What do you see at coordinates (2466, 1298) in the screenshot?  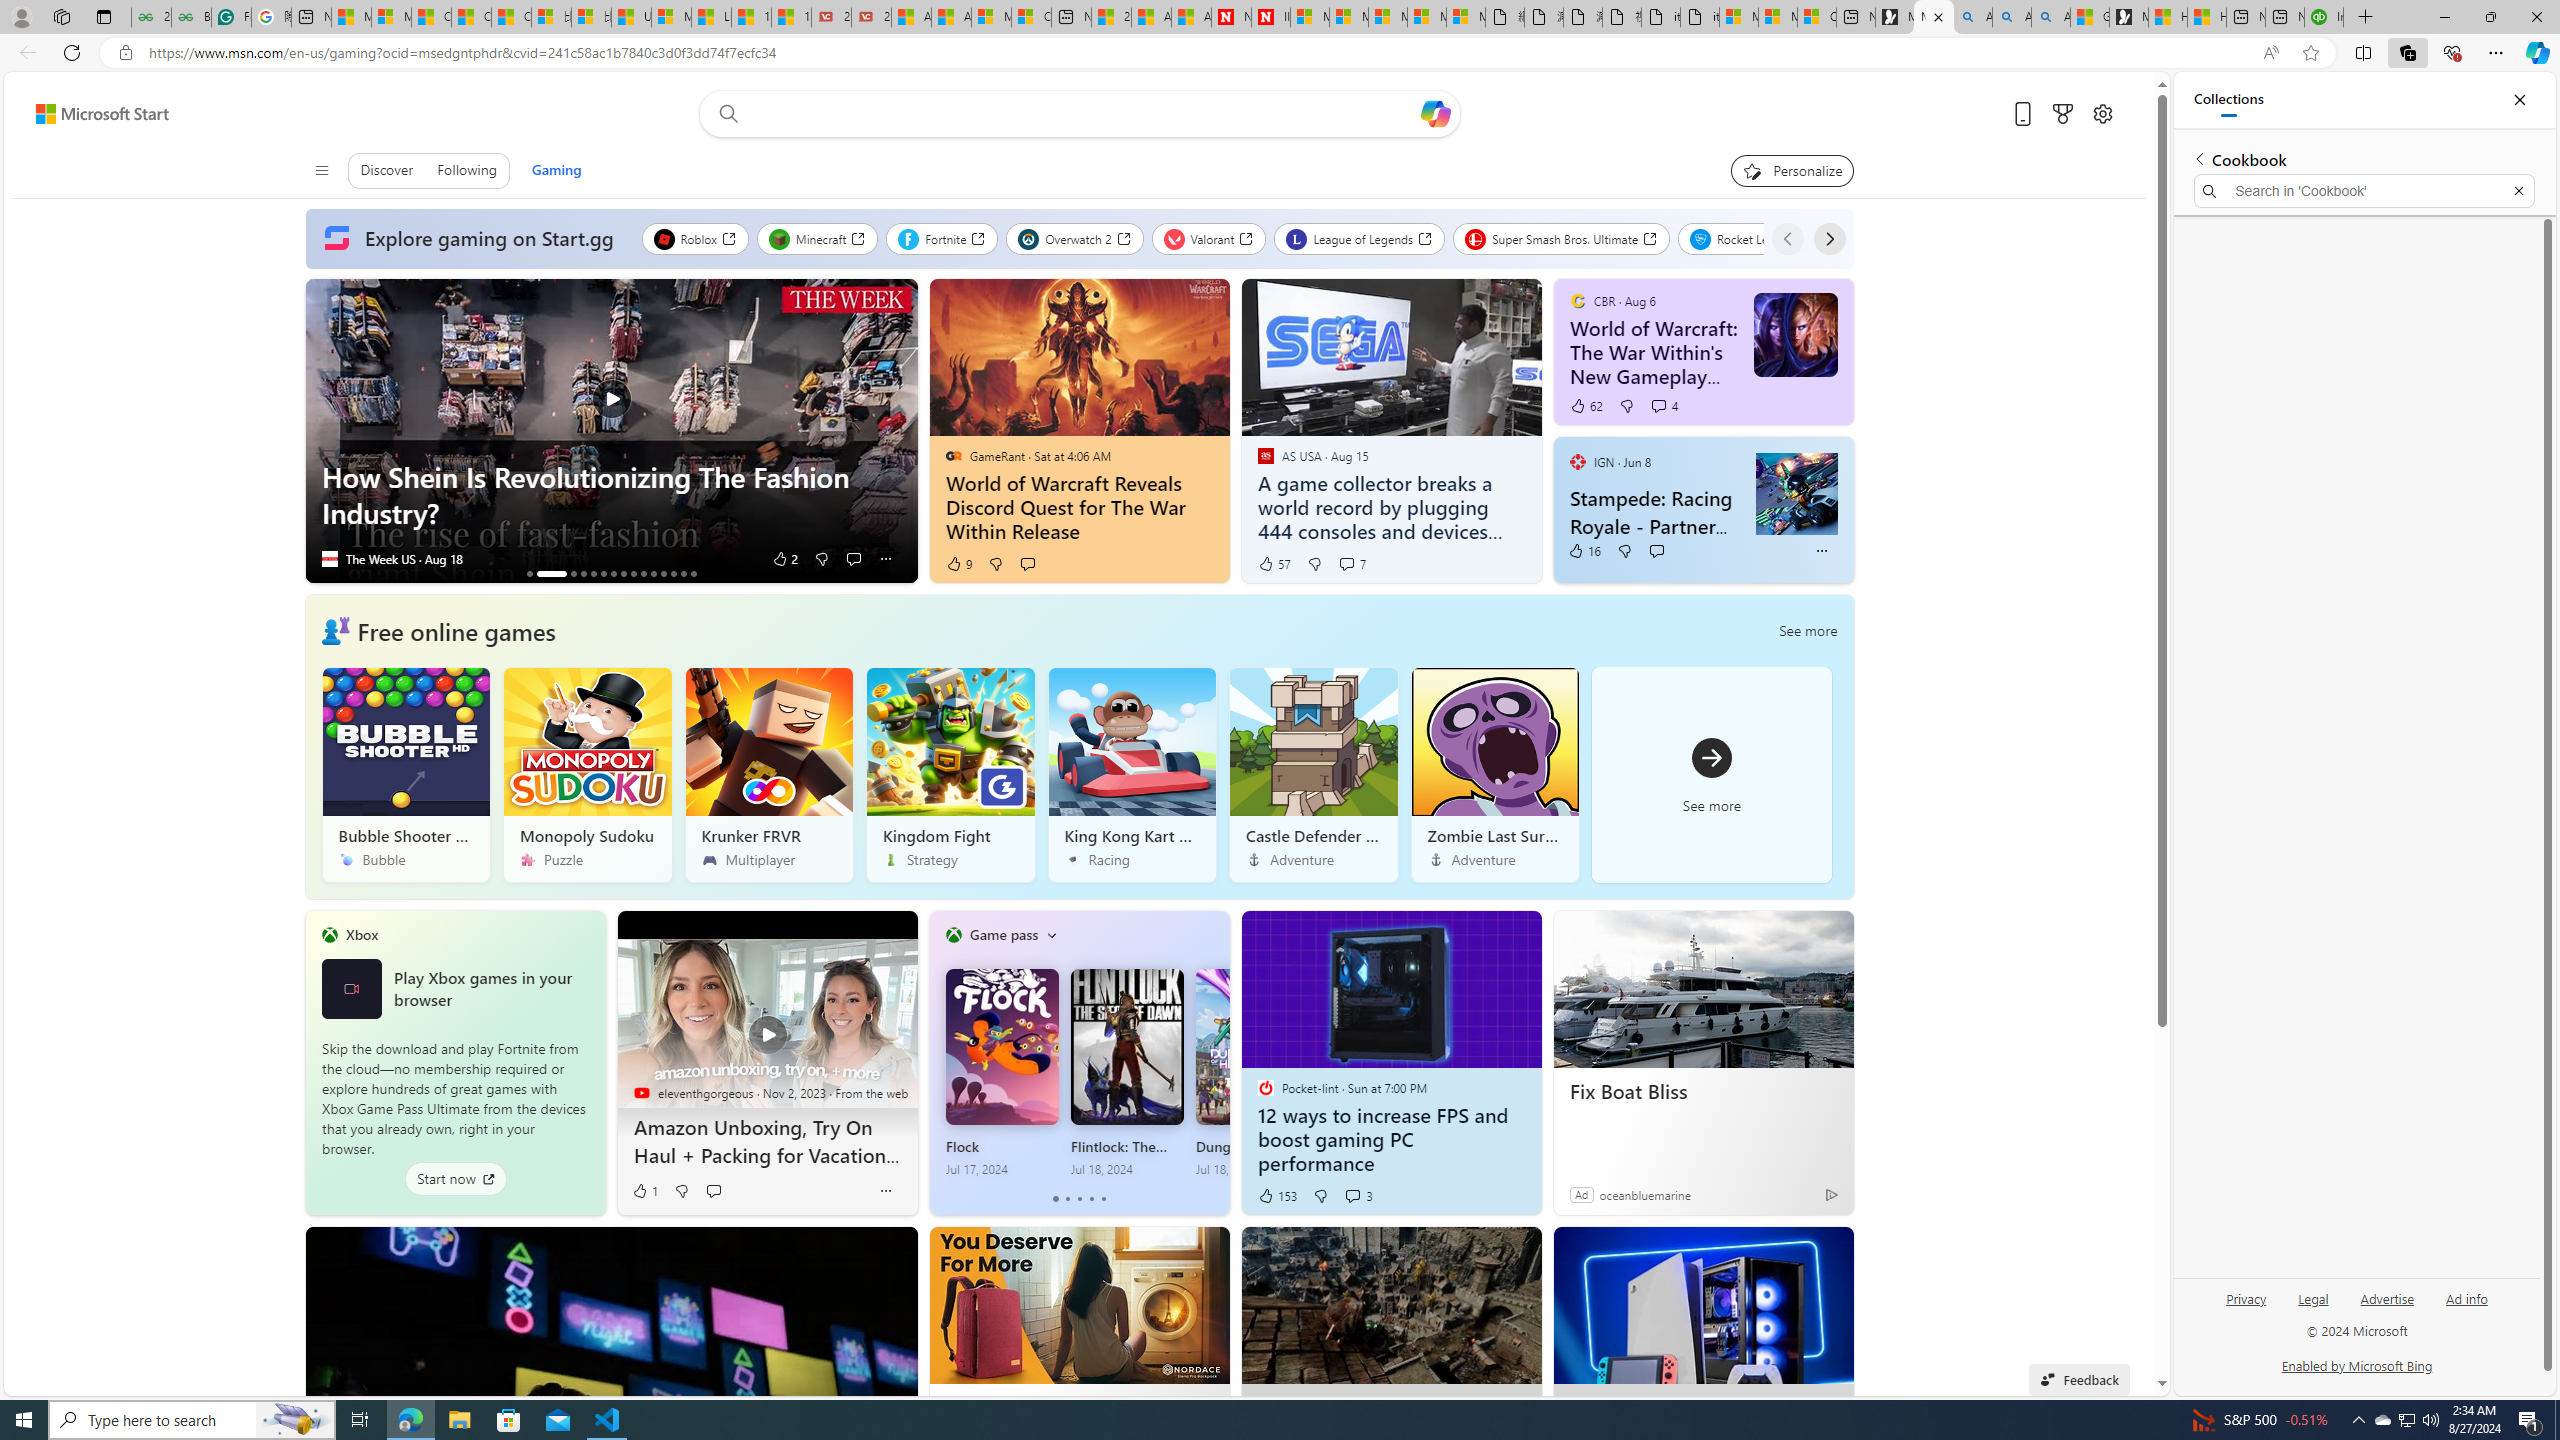 I see `Ad info` at bounding box center [2466, 1298].